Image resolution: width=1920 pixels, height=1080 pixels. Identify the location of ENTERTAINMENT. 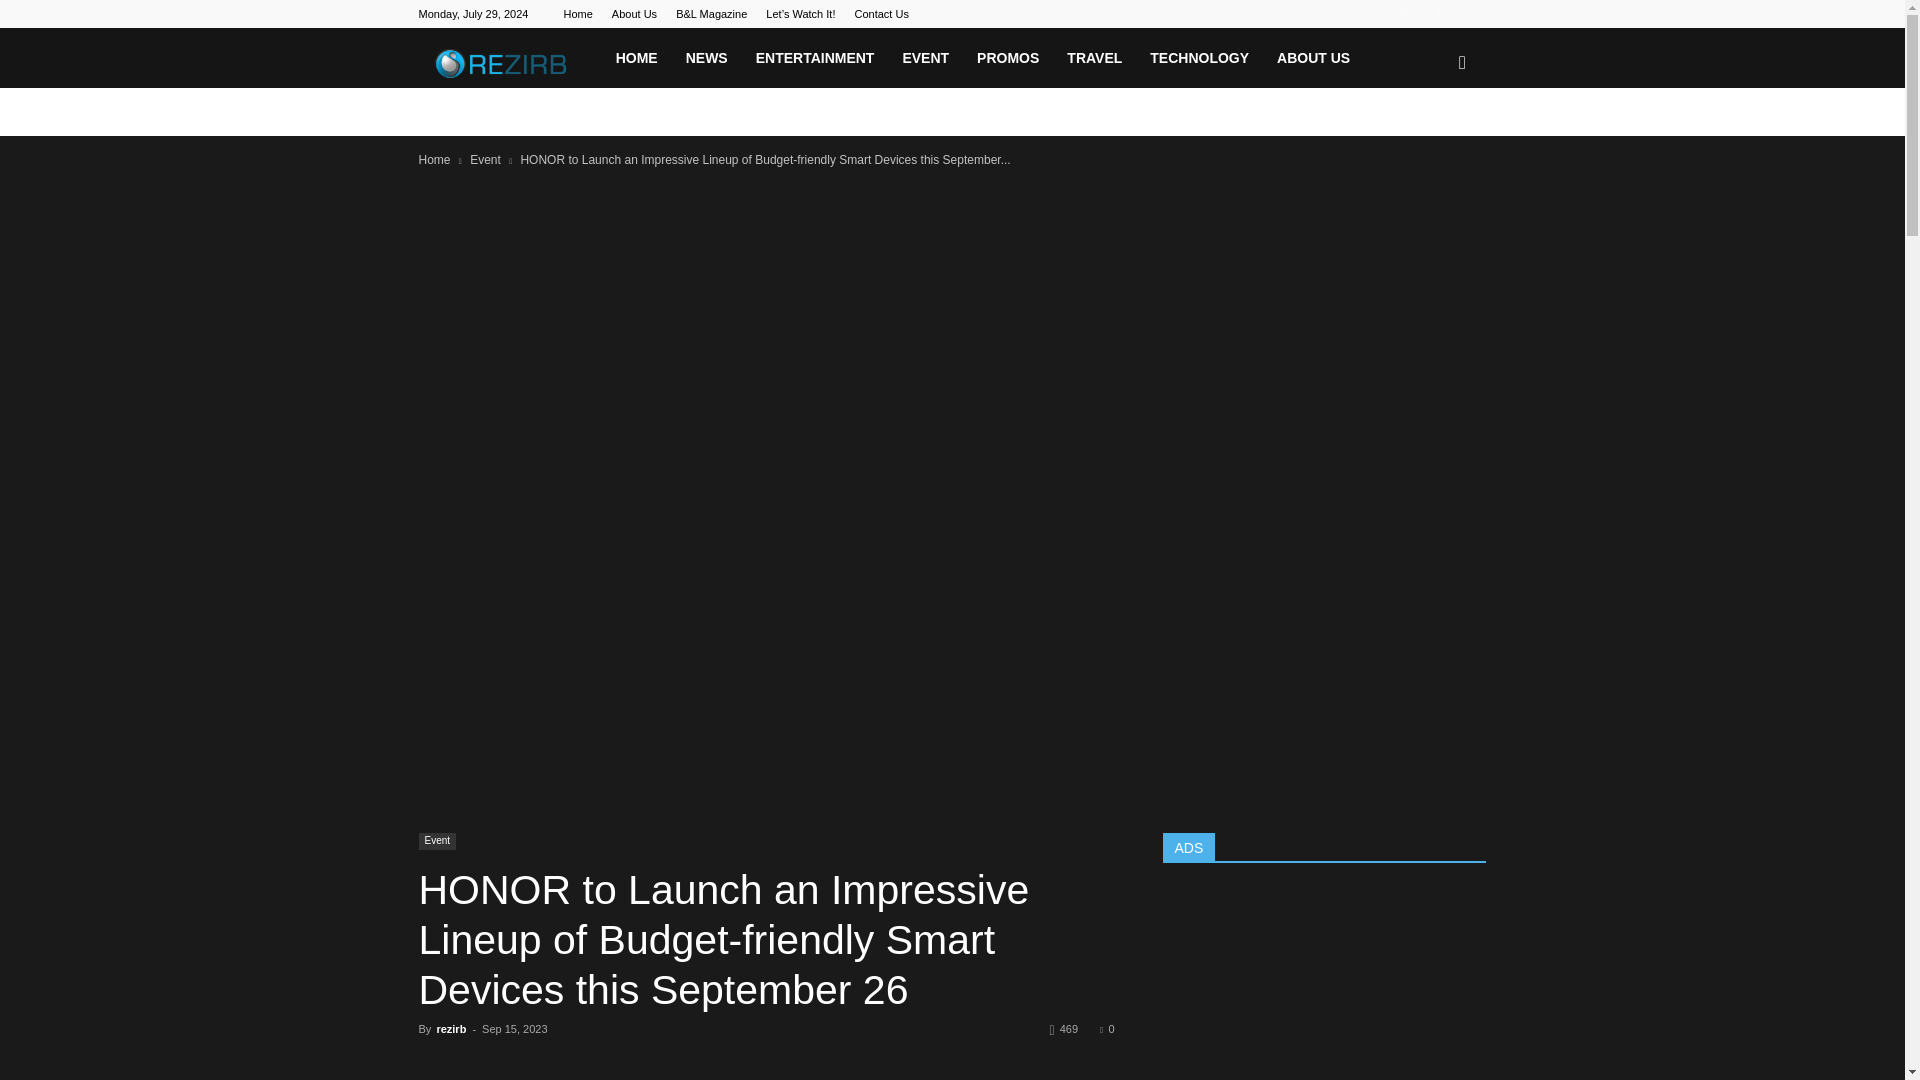
(814, 58).